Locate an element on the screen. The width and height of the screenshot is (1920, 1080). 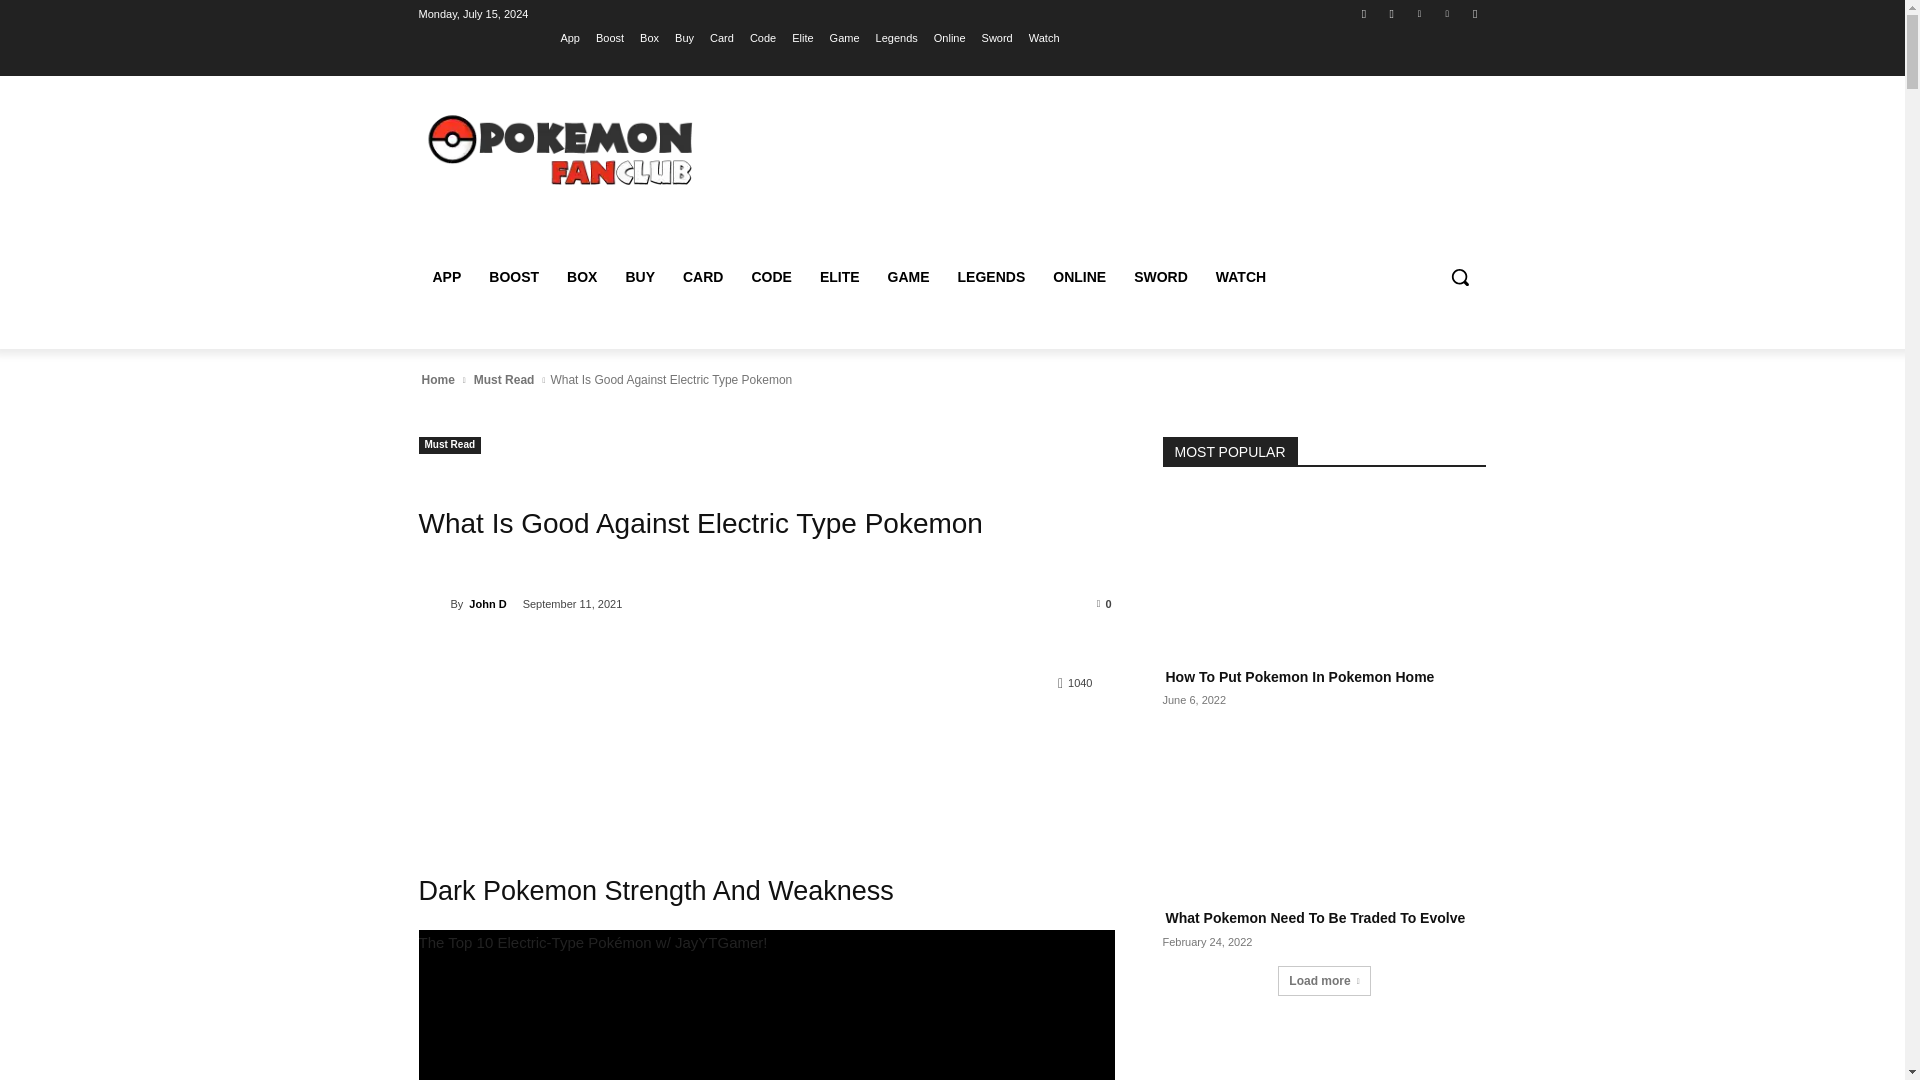
Boost is located at coordinates (610, 37).